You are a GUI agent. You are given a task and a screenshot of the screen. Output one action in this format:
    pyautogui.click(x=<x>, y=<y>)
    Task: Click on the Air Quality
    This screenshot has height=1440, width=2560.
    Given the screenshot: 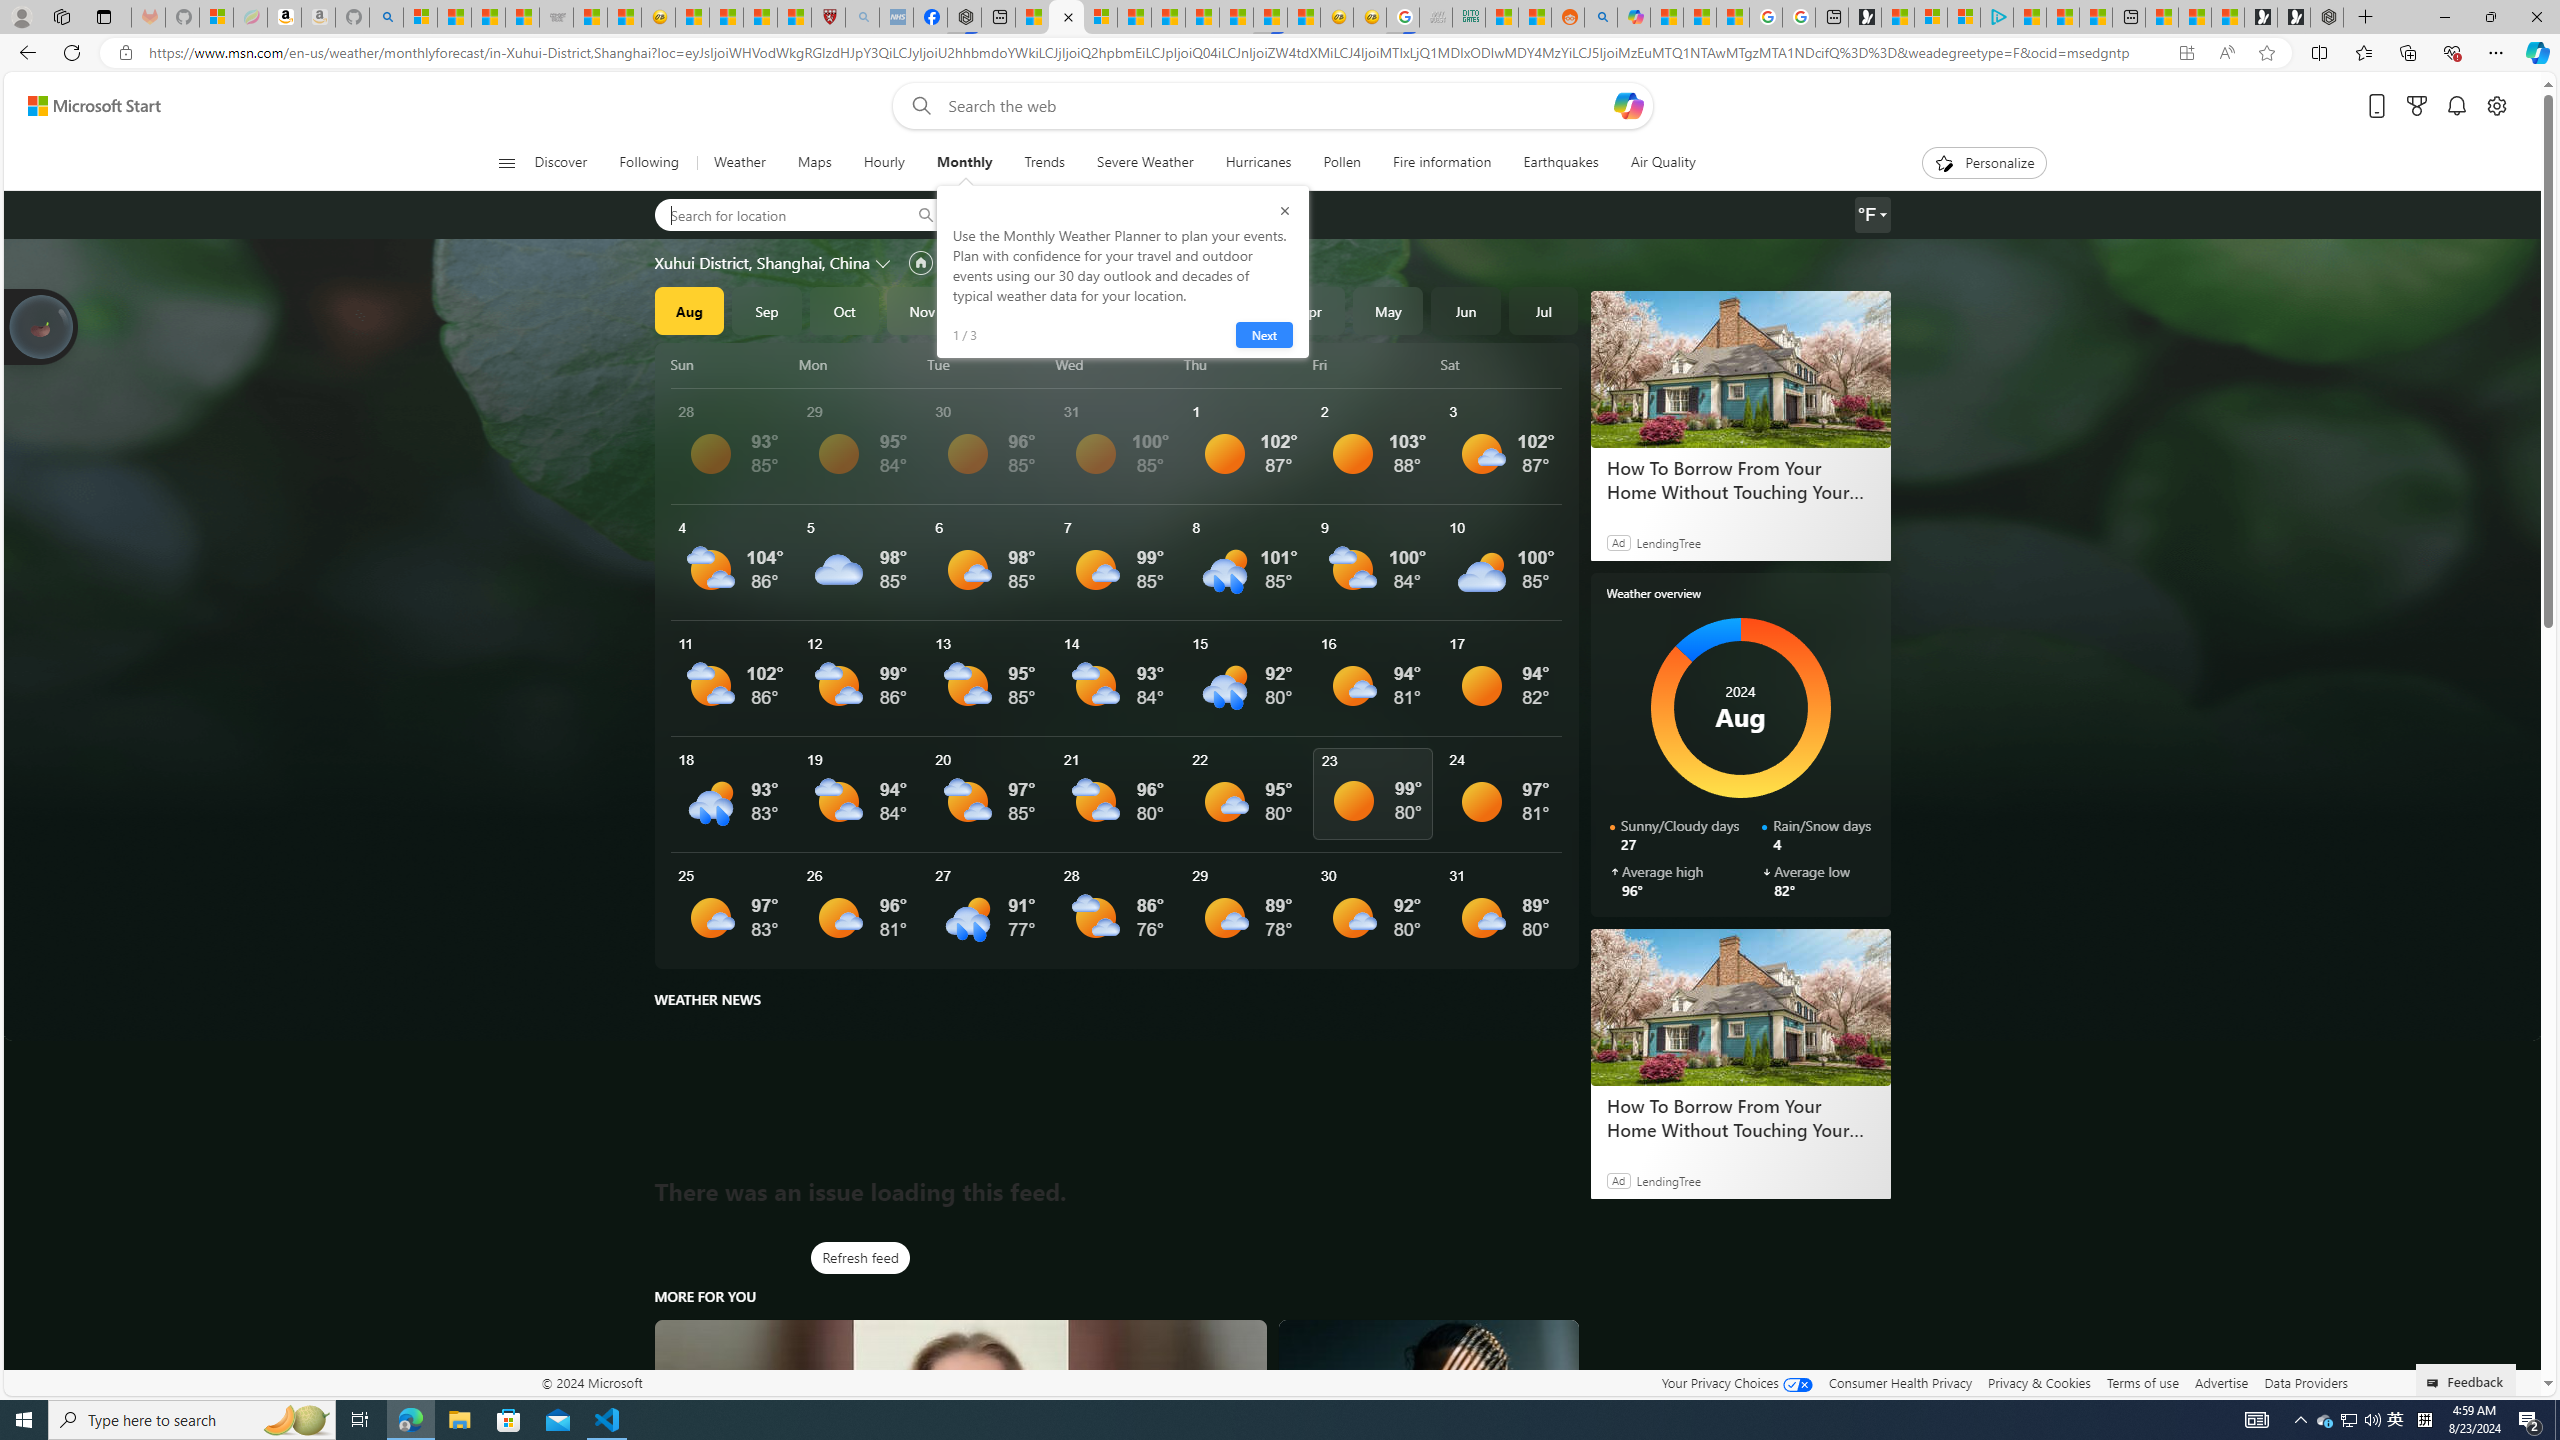 What is the action you would take?
    pyautogui.click(x=1653, y=163)
    